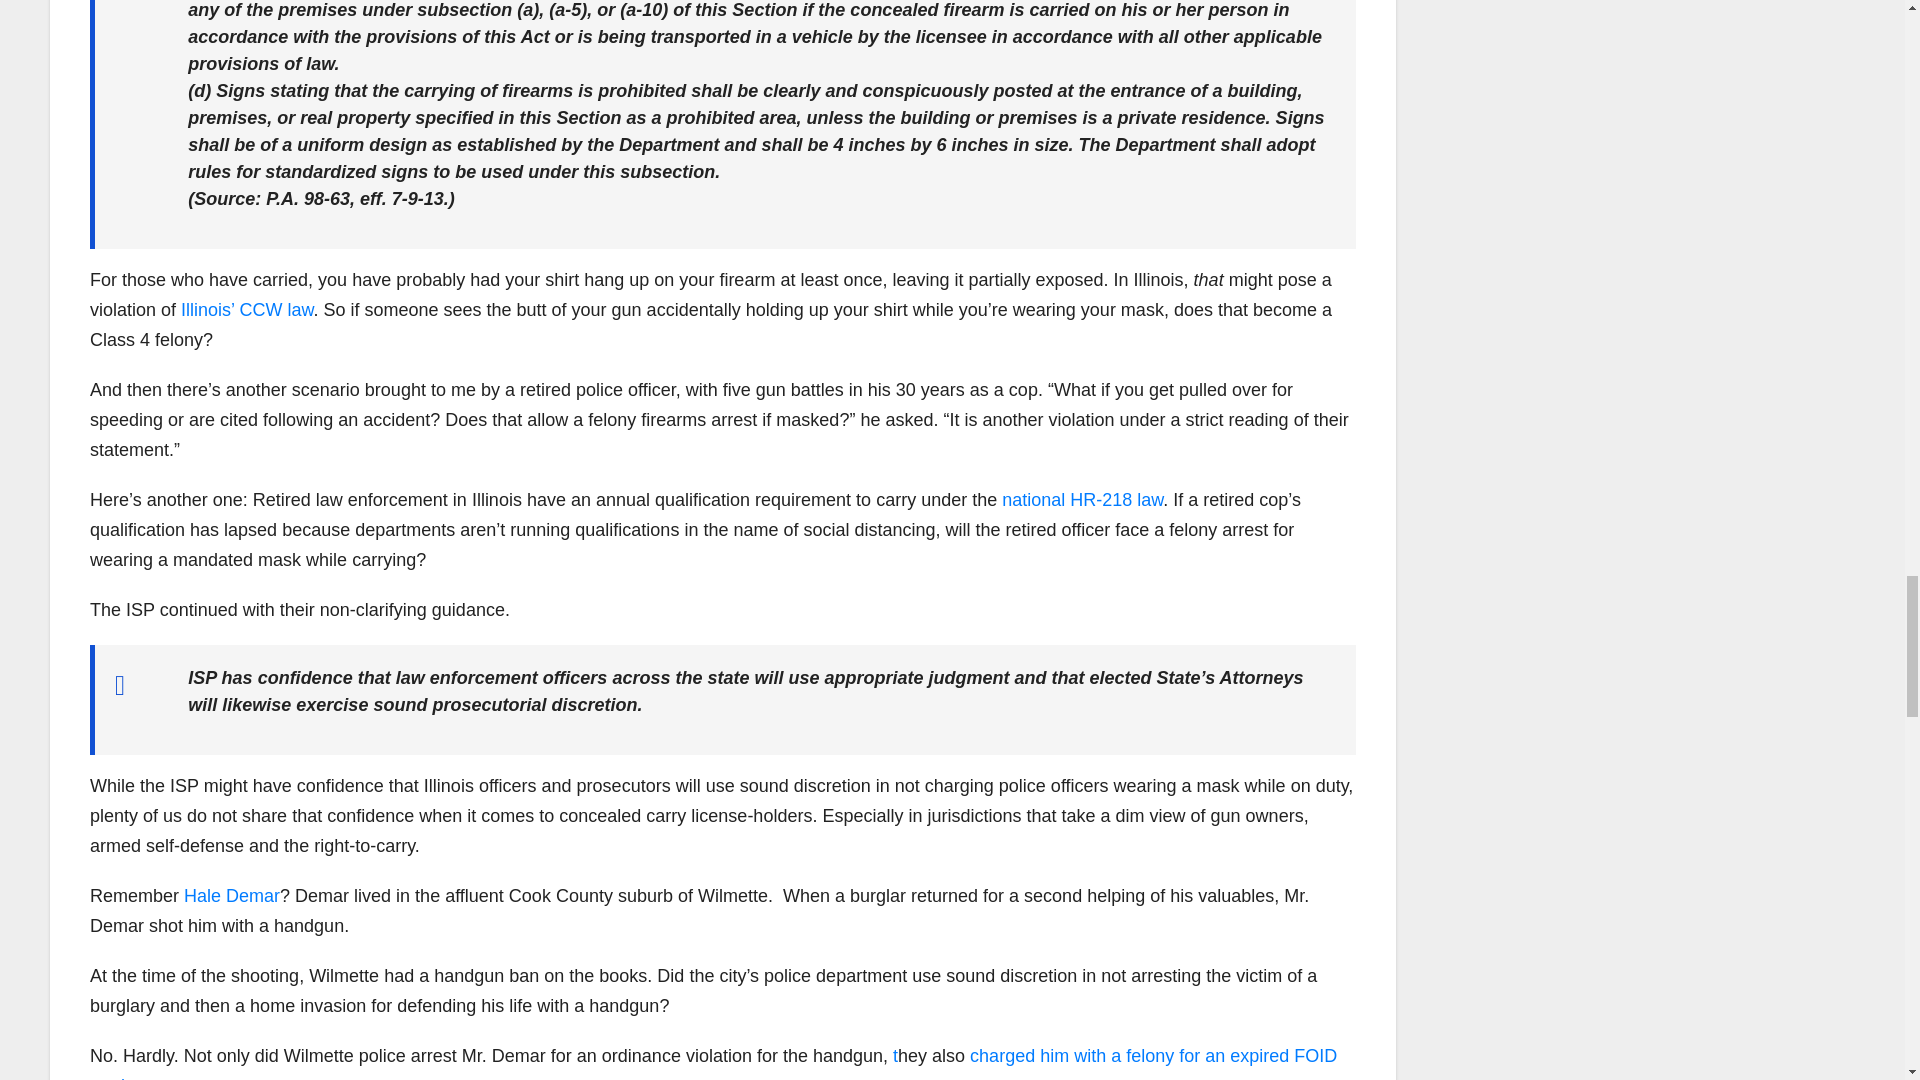  Describe the element at coordinates (1082, 500) in the screenshot. I see `national HR-218 law` at that location.